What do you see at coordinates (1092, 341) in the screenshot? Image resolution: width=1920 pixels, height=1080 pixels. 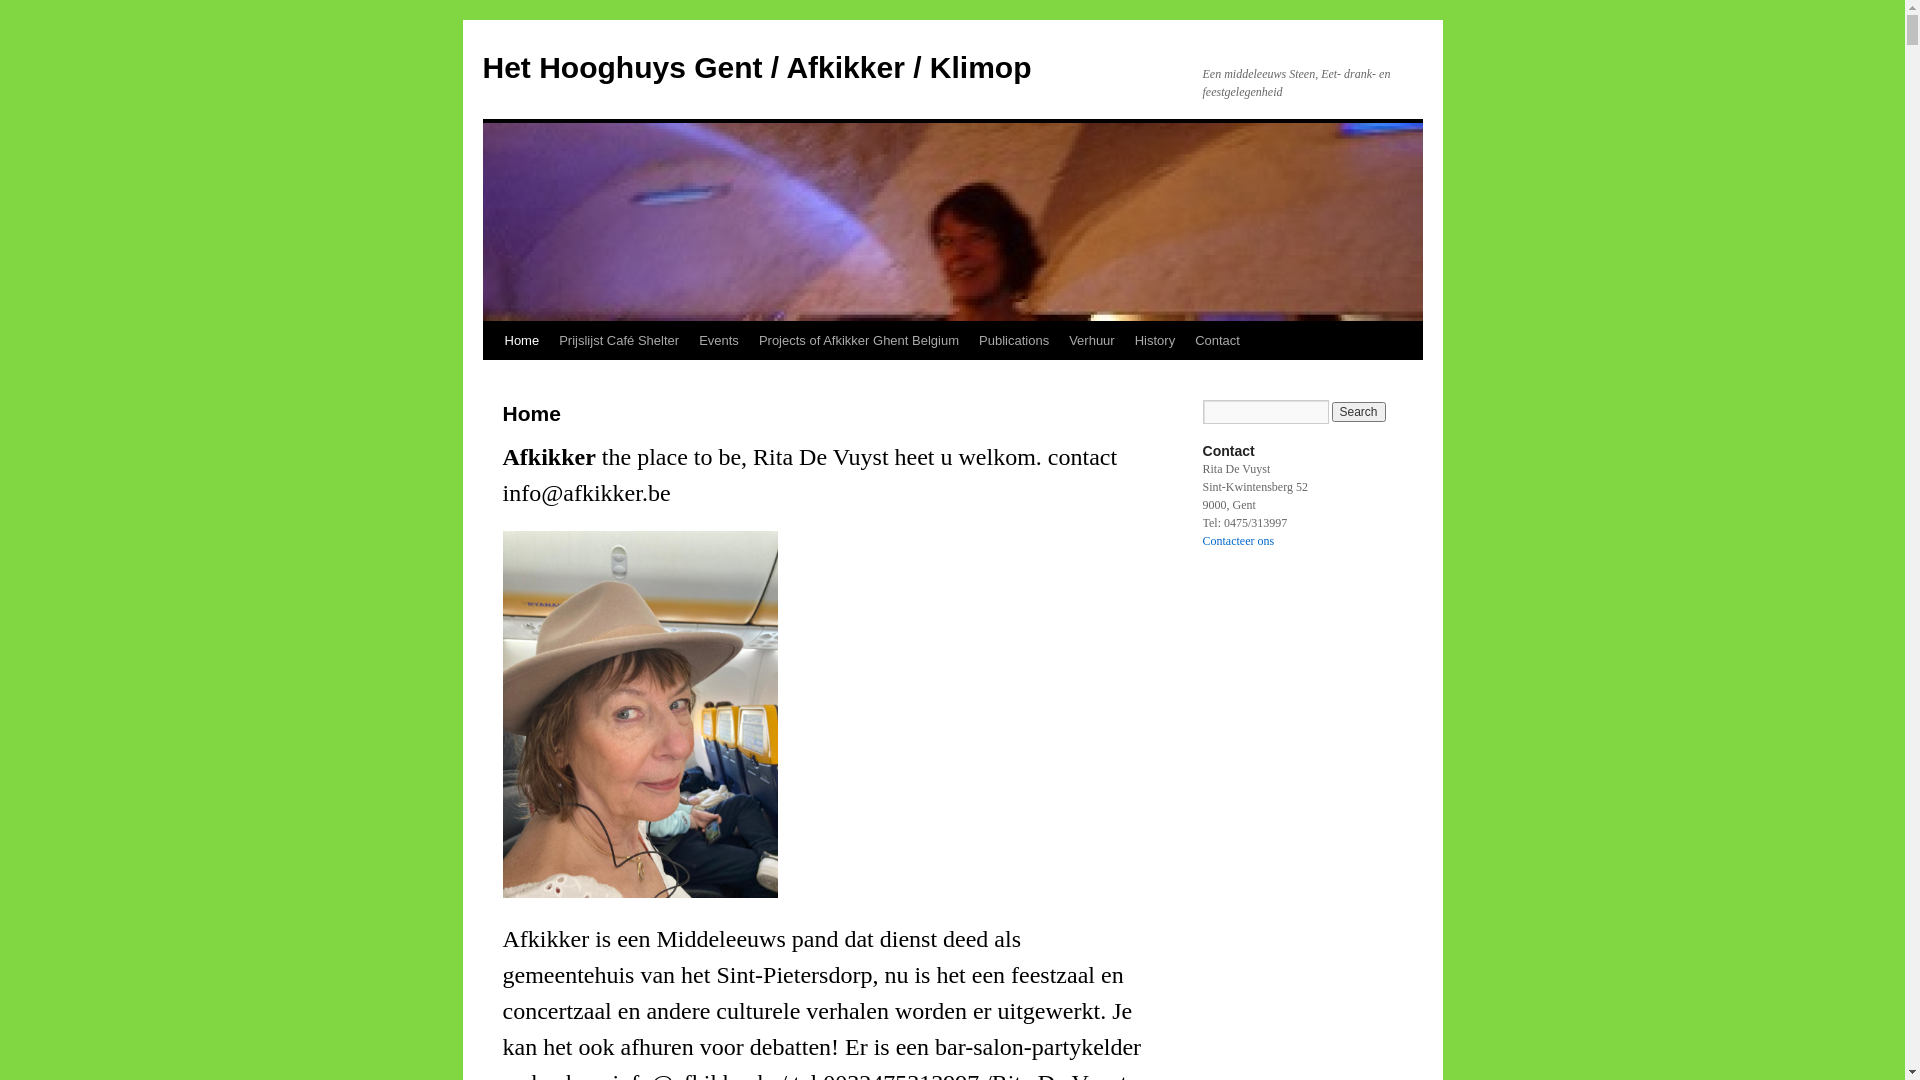 I see `Verhuur` at bounding box center [1092, 341].